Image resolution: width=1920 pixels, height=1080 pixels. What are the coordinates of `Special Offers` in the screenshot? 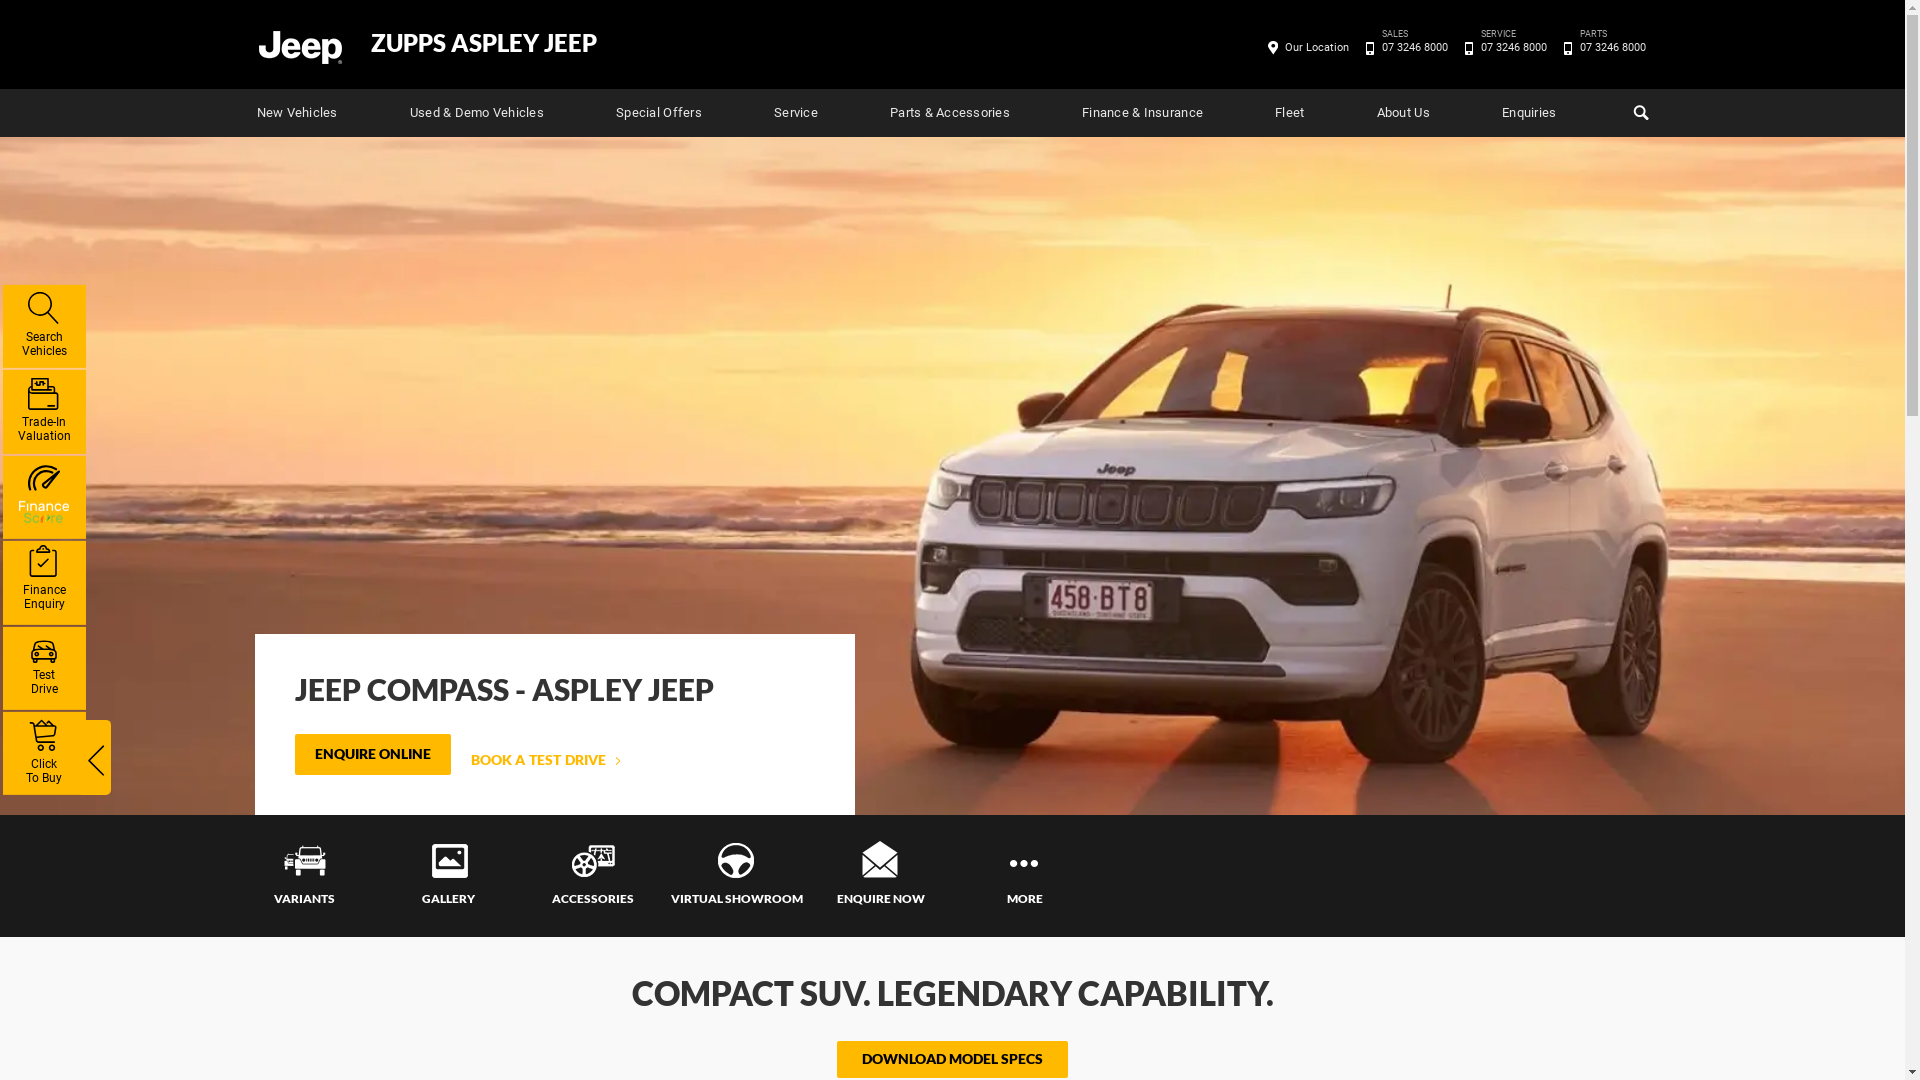 It's located at (659, 113).